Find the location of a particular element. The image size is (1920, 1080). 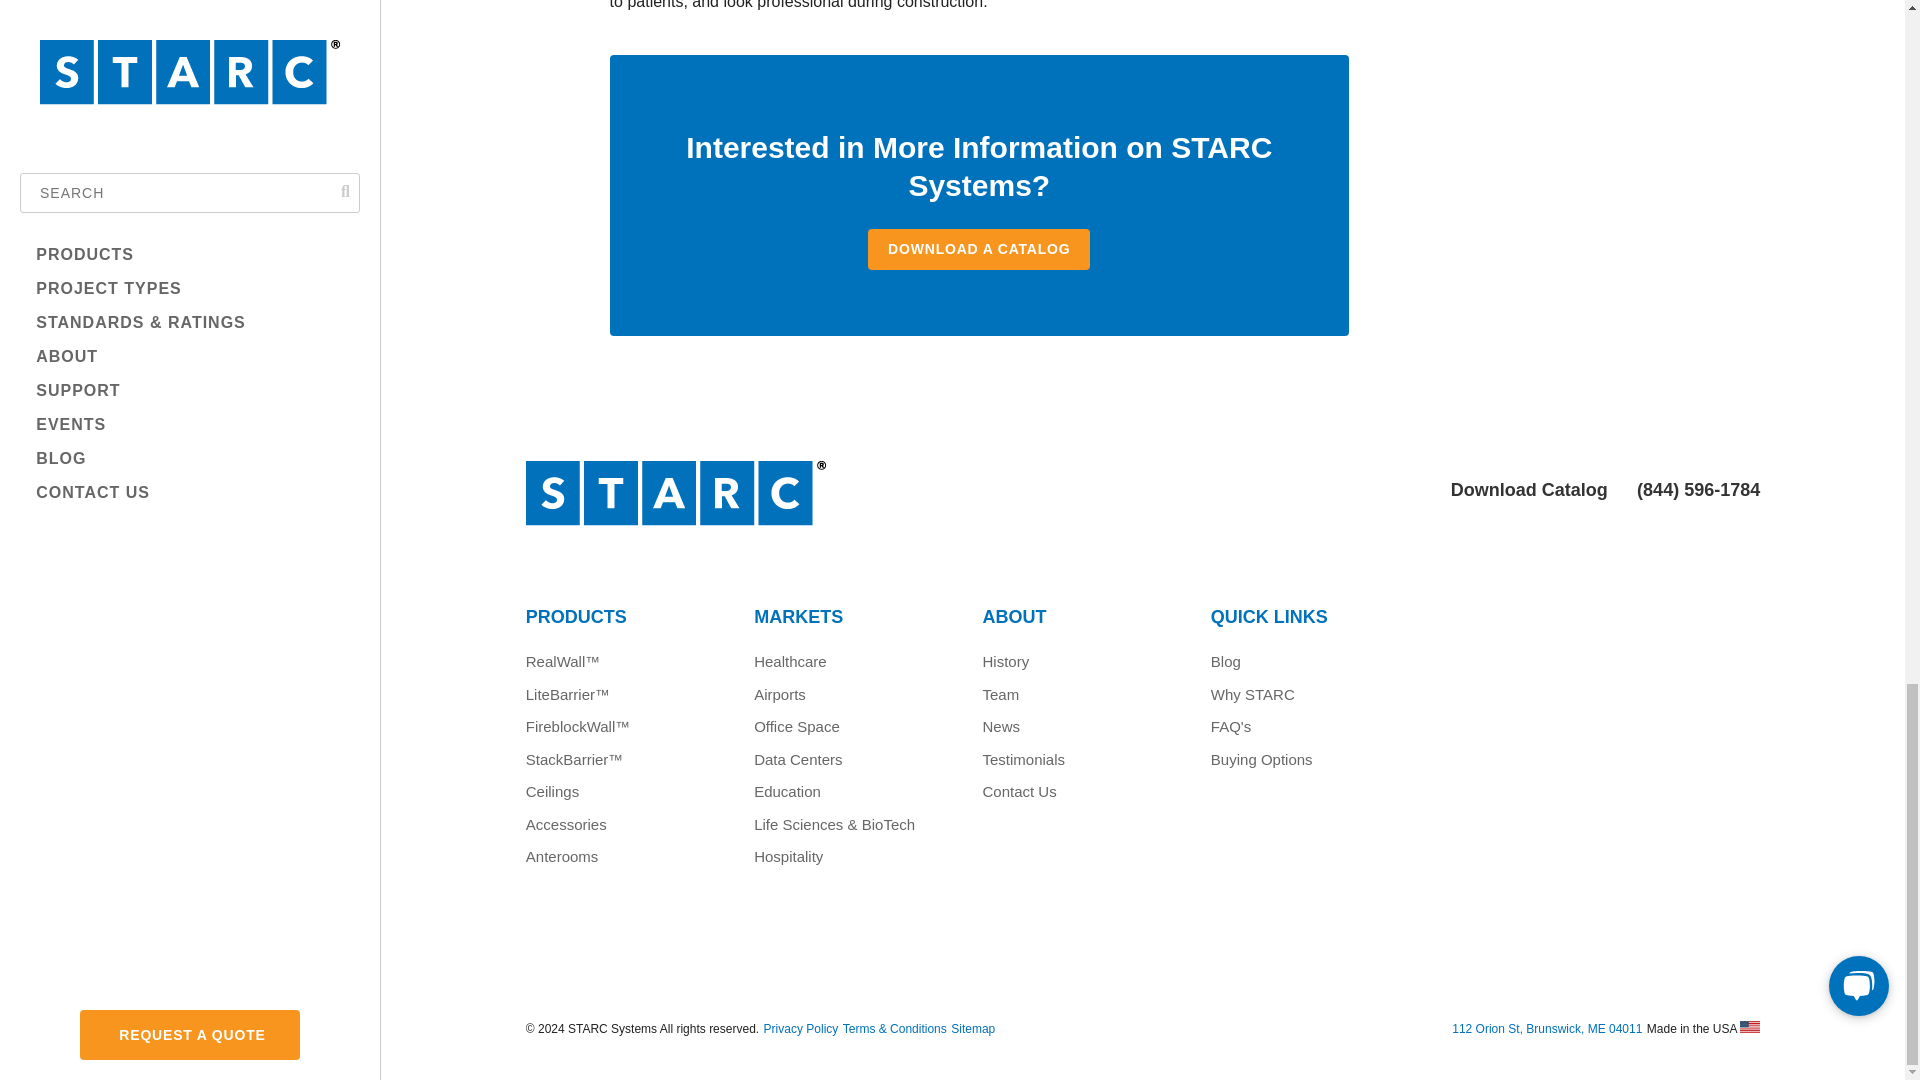

LinkedIn is located at coordinates (1147, 984).